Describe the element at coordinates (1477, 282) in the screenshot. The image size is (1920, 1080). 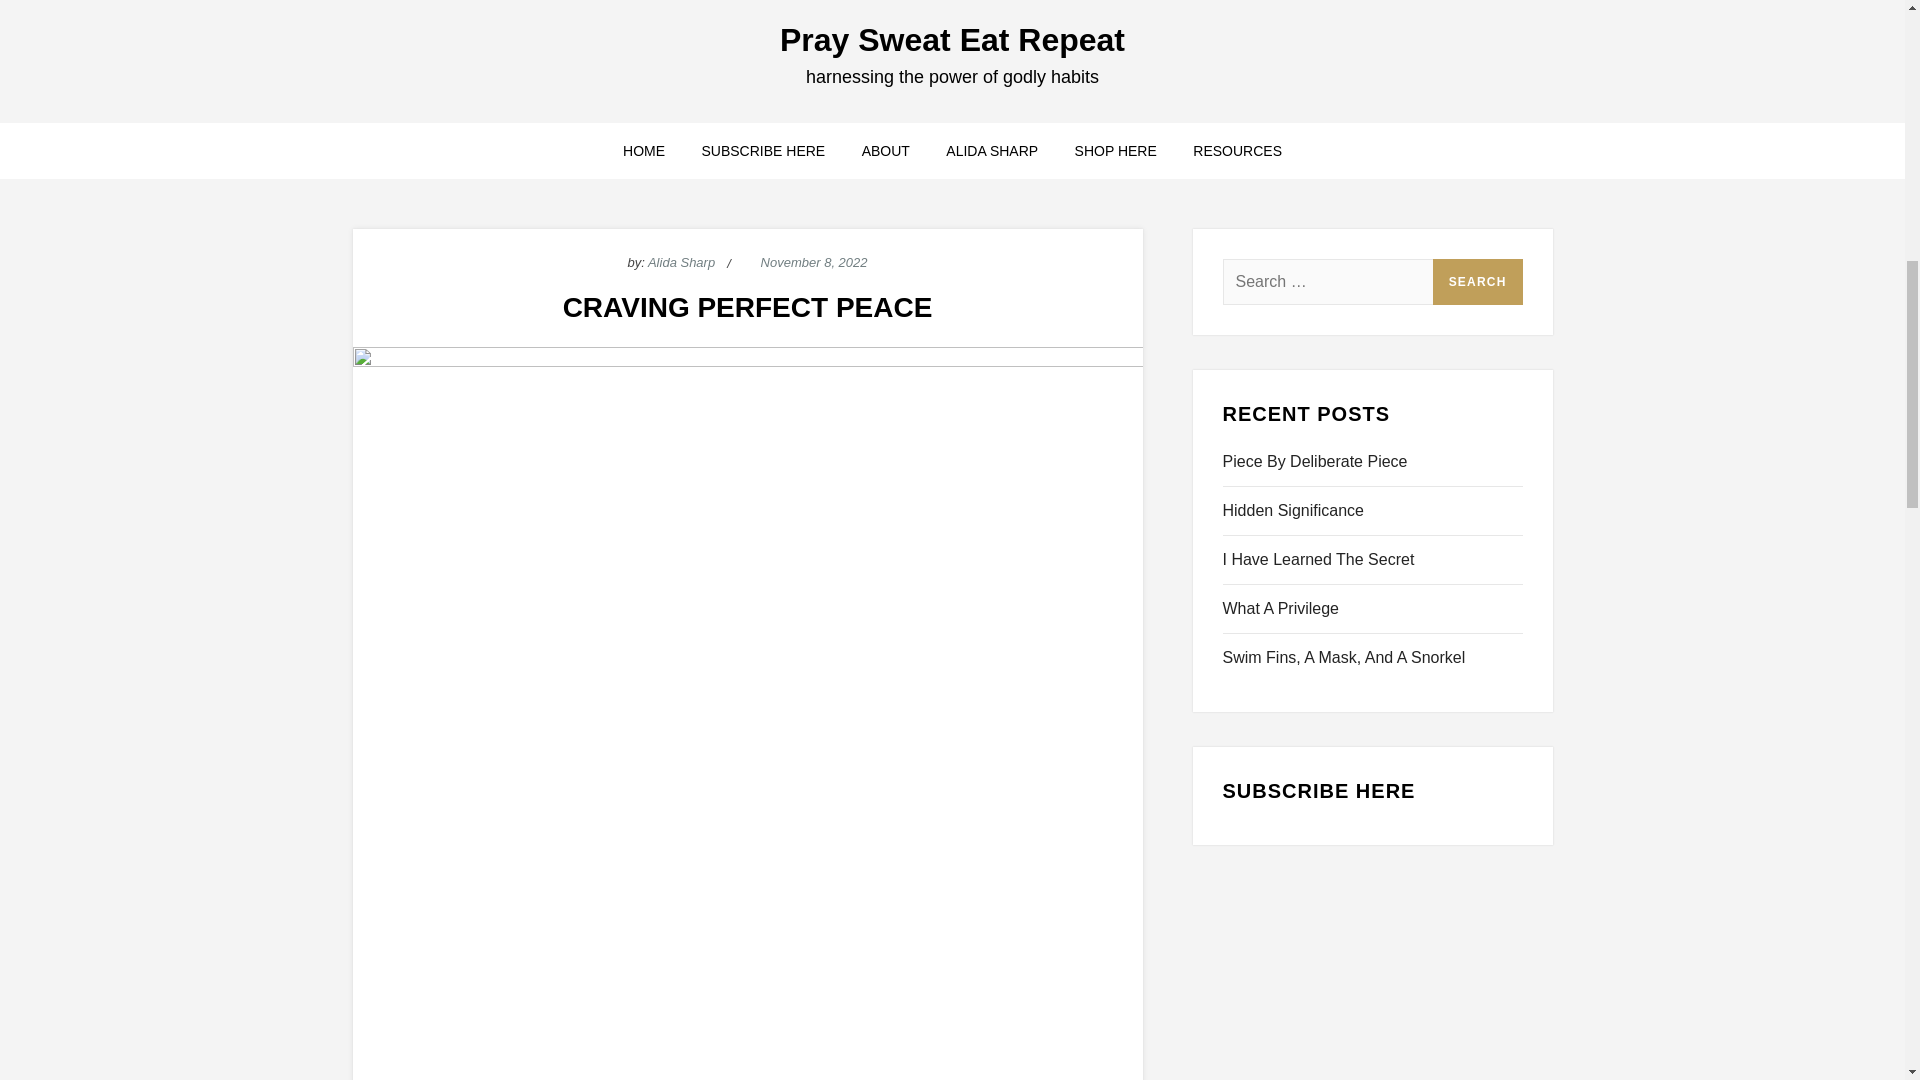
I see `Search` at that location.